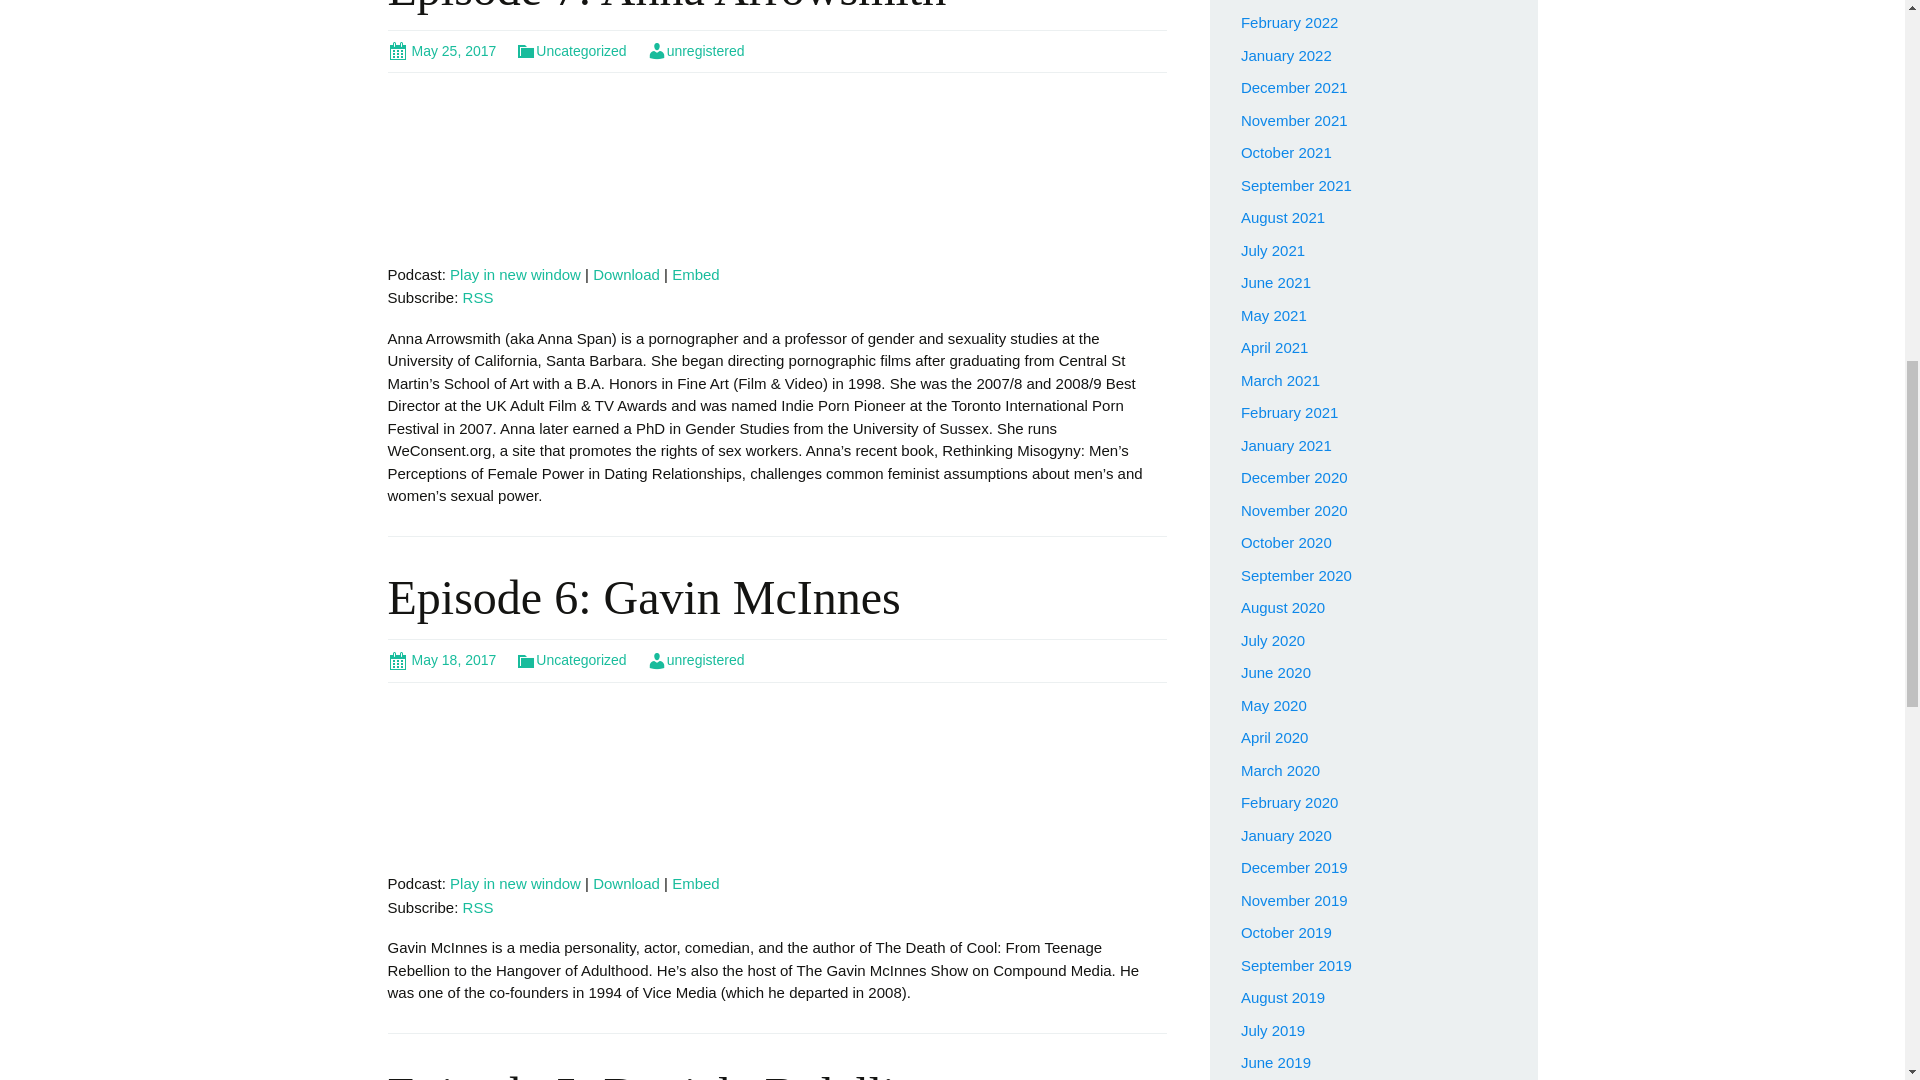 Image resolution: width=1920 pixels, height=1080 pixels. Describe the element at coordinates (515, 883) in the screenshot. I see `Play in new window` at that location.